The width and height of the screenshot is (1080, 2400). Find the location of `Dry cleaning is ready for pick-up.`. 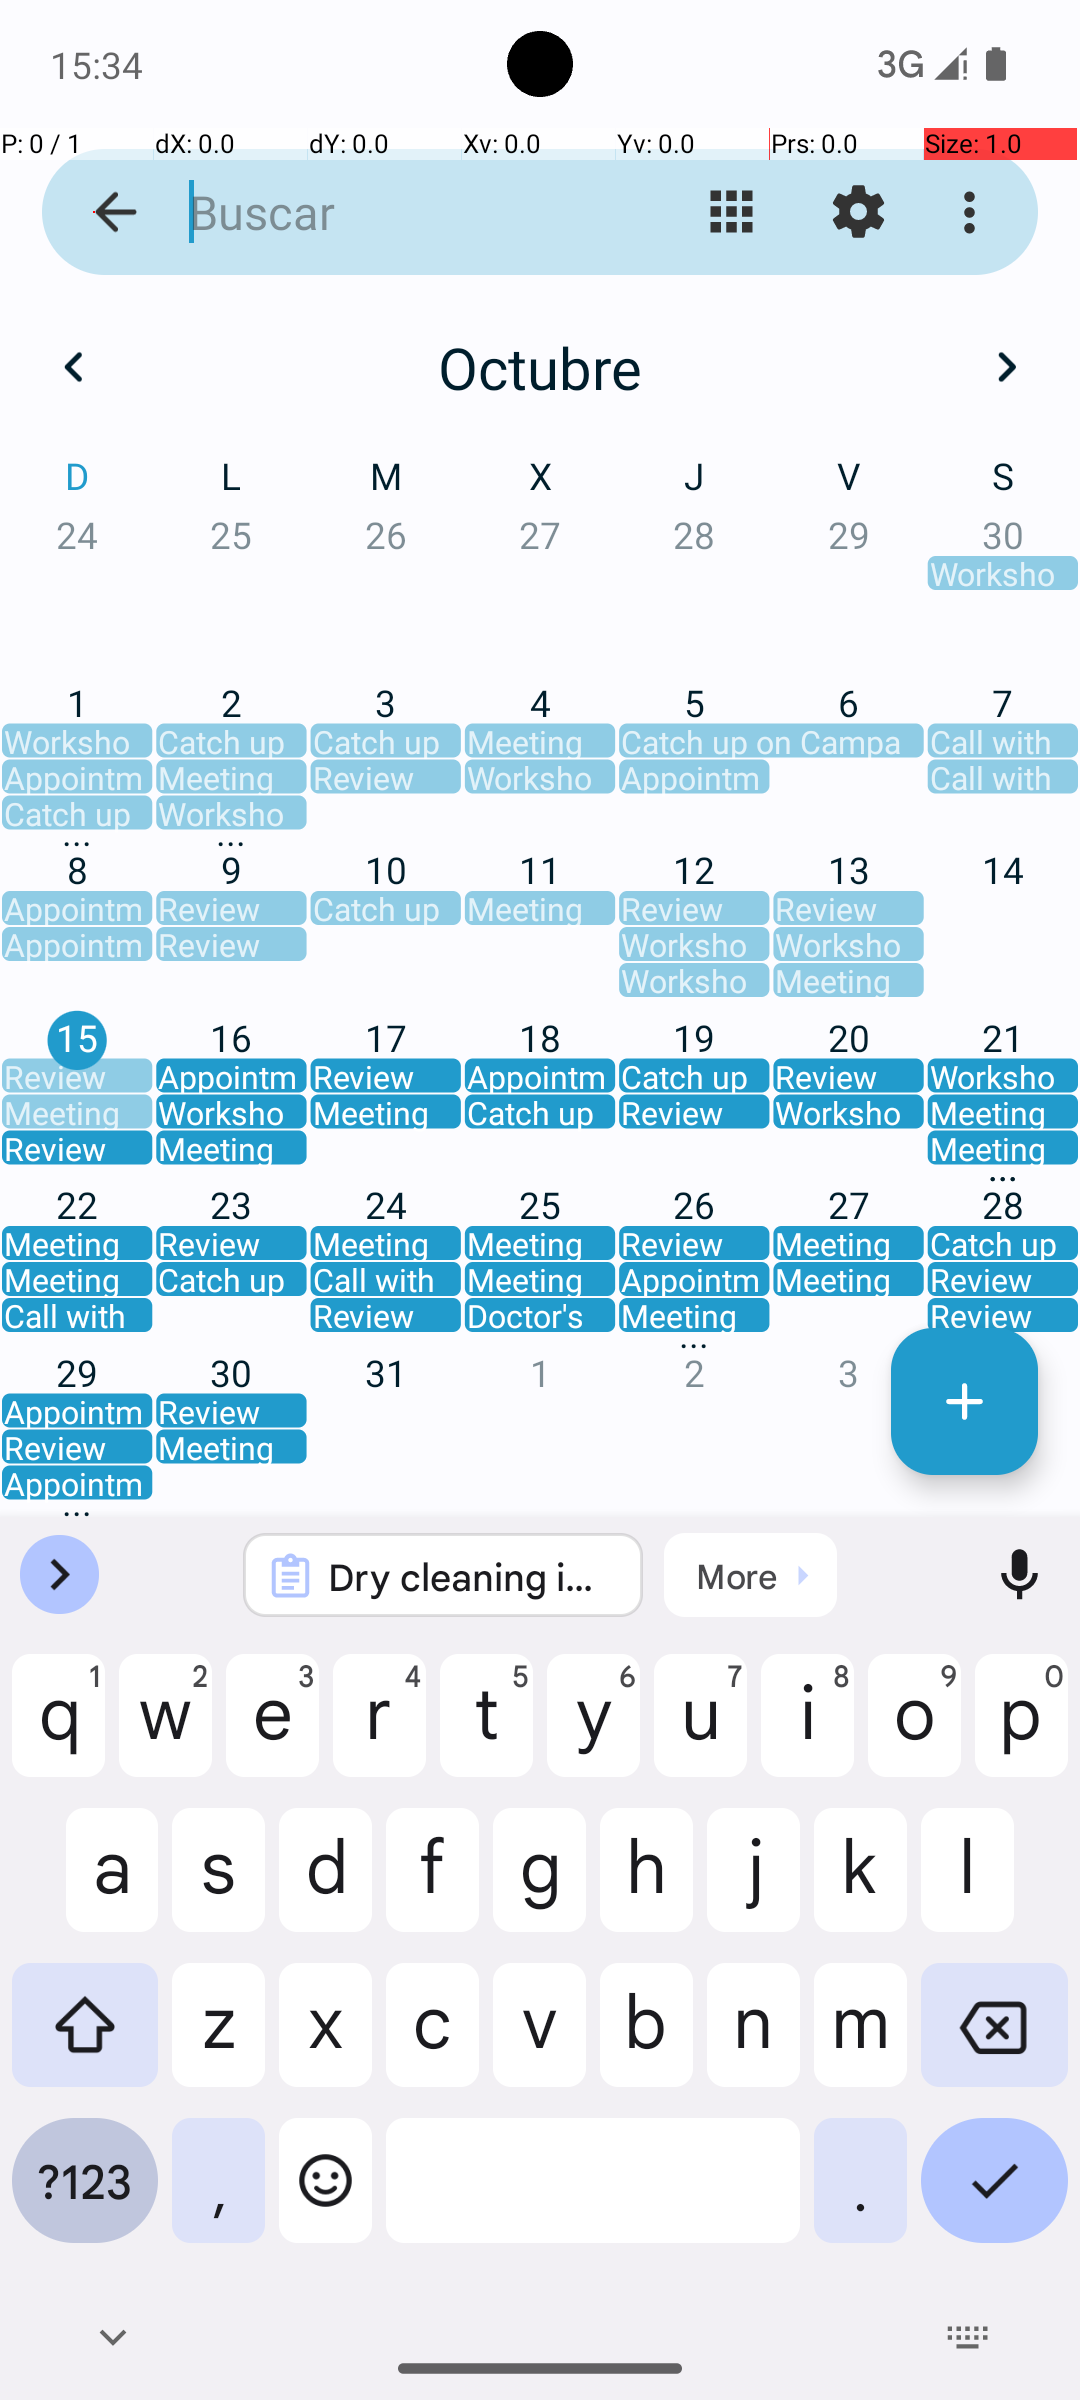

Dry cleaning is ready for pick-up. is located at coordinates (470, 1576).